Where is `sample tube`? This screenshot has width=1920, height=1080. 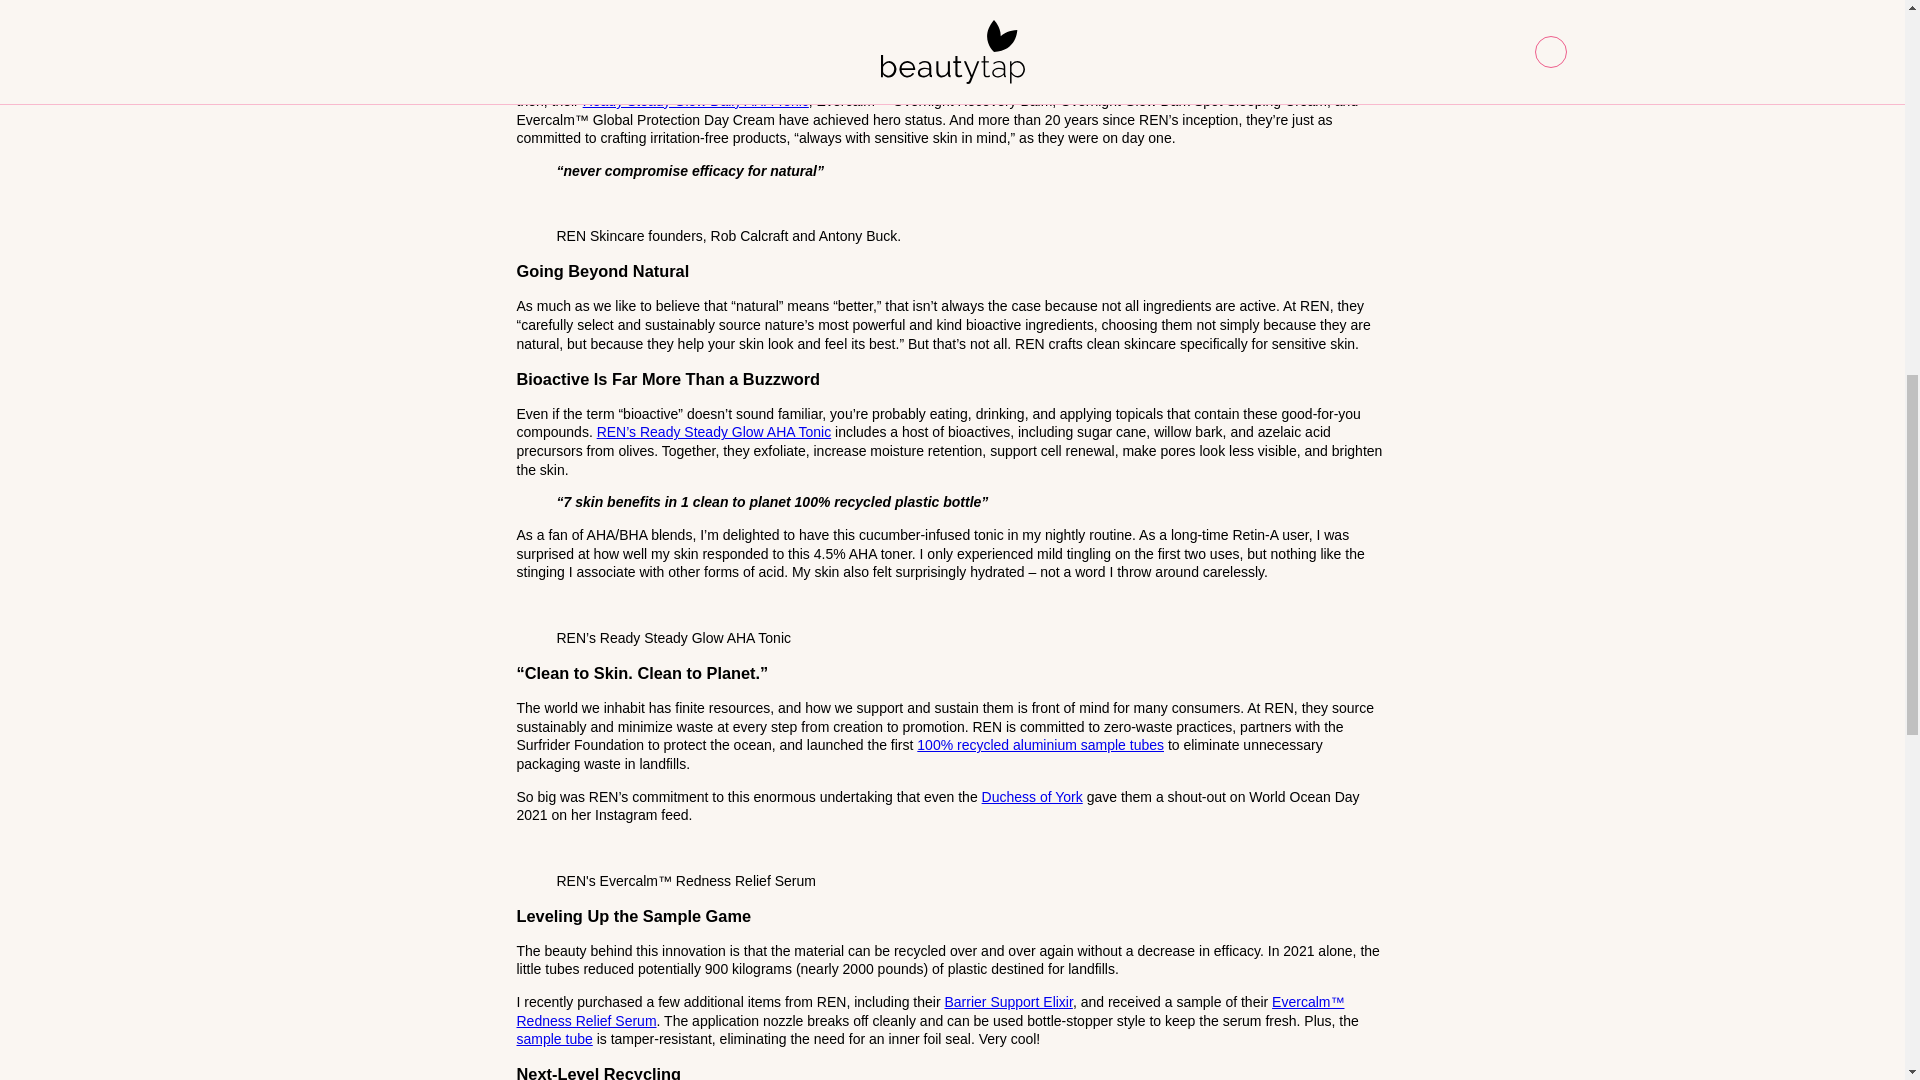
sample tube is located at coordinates (554, 1038).